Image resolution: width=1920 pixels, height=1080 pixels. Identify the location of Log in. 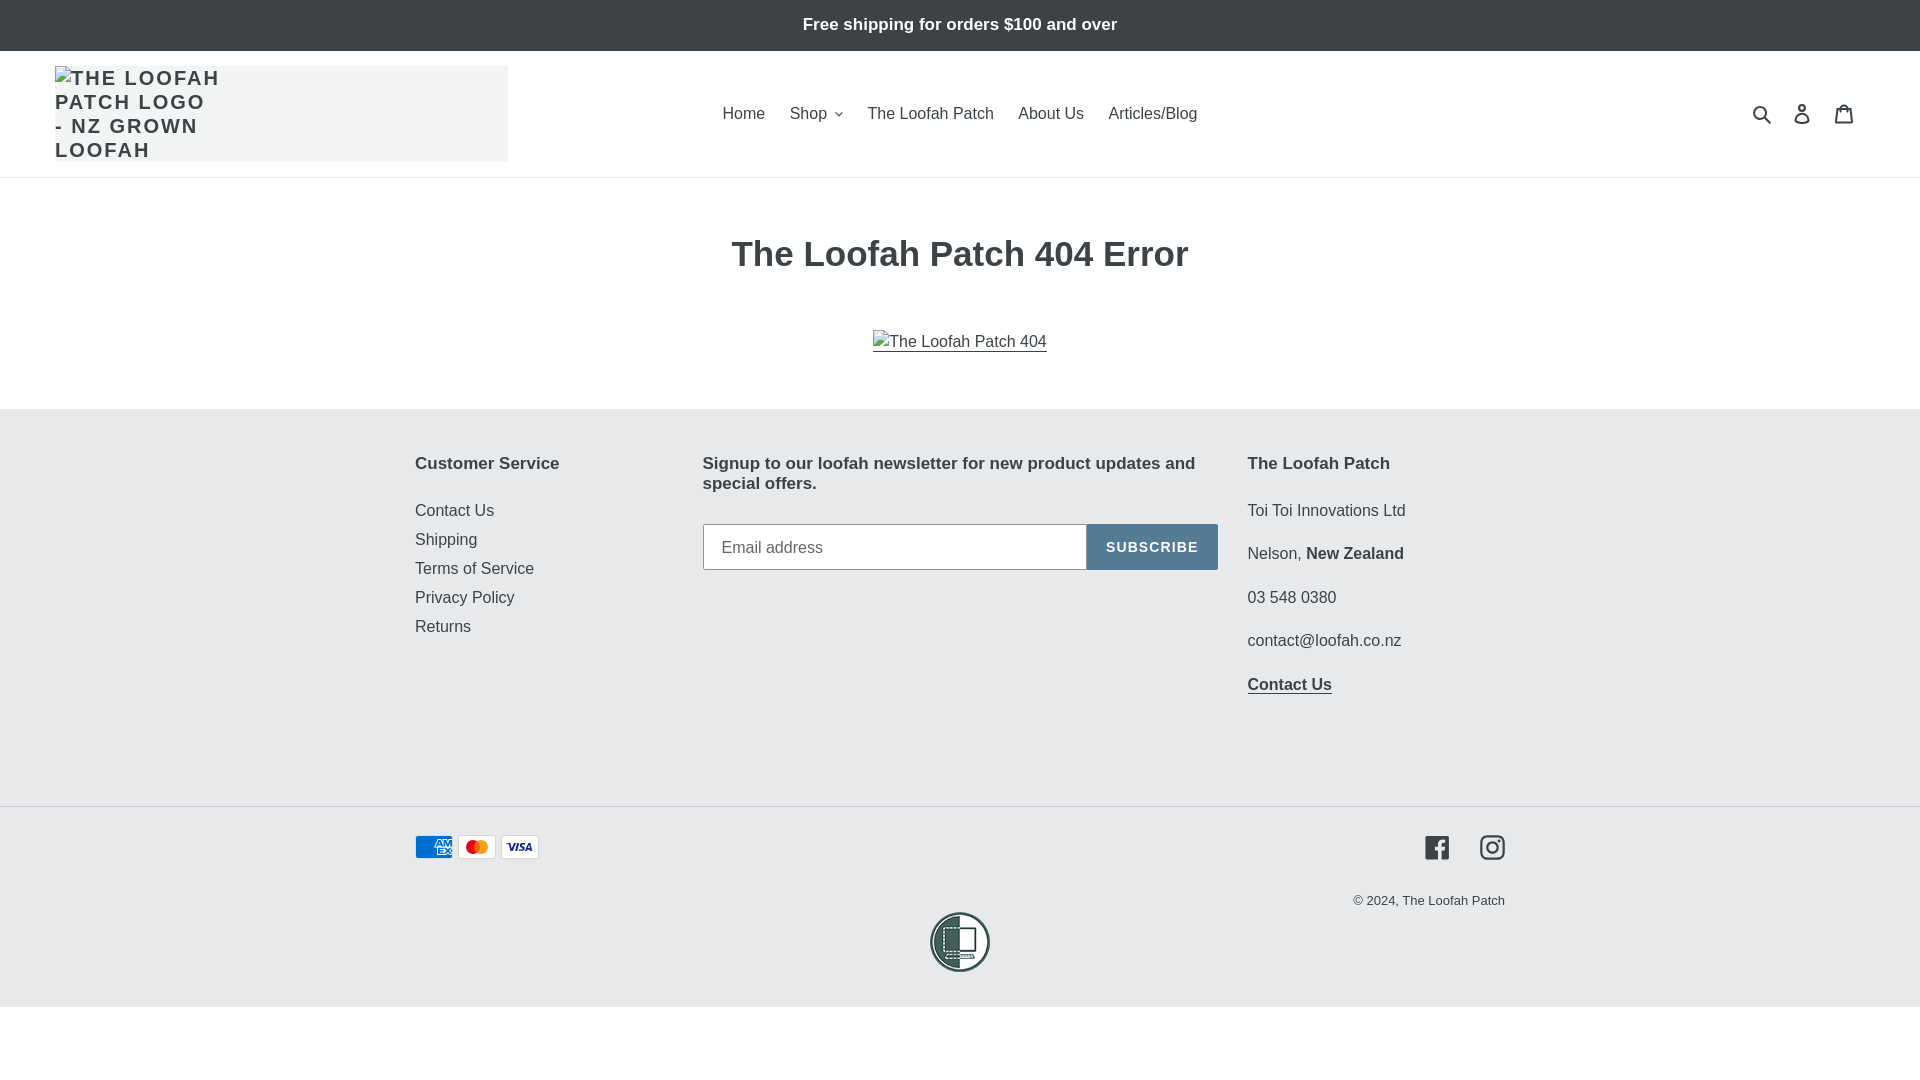
(1802, 114).